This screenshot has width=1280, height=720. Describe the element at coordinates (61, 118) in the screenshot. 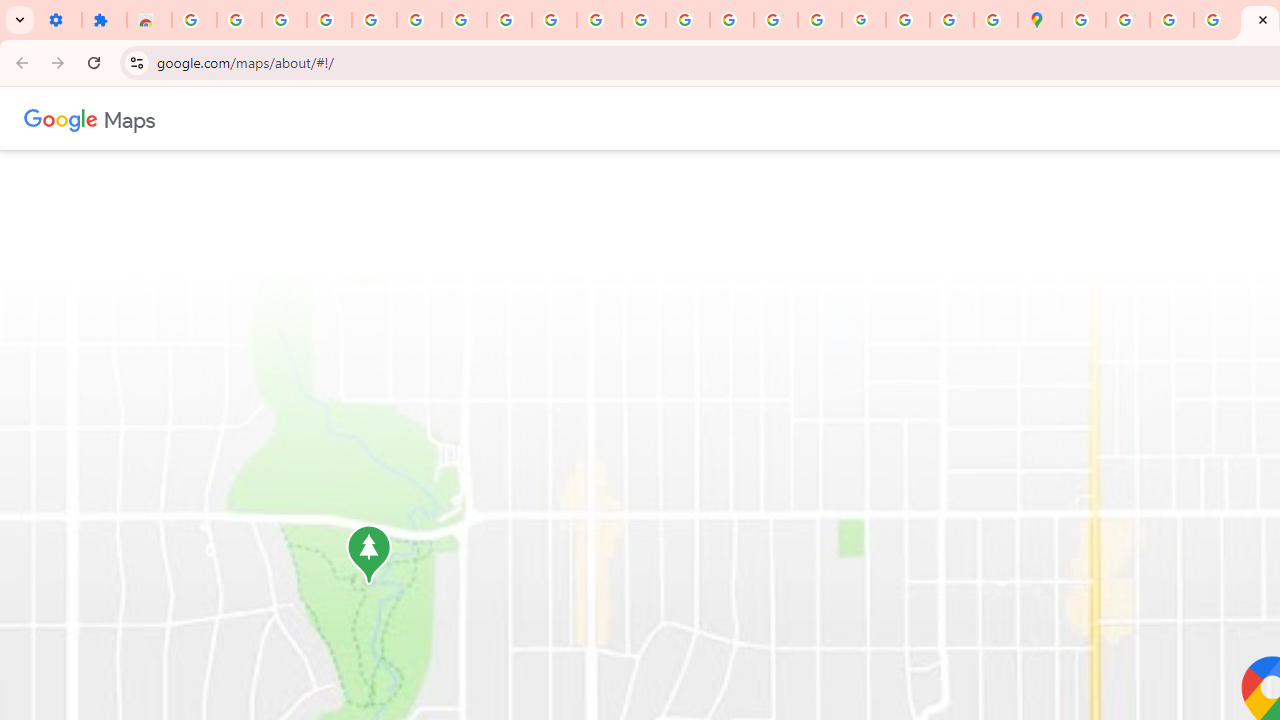

I see `Google` at that location.